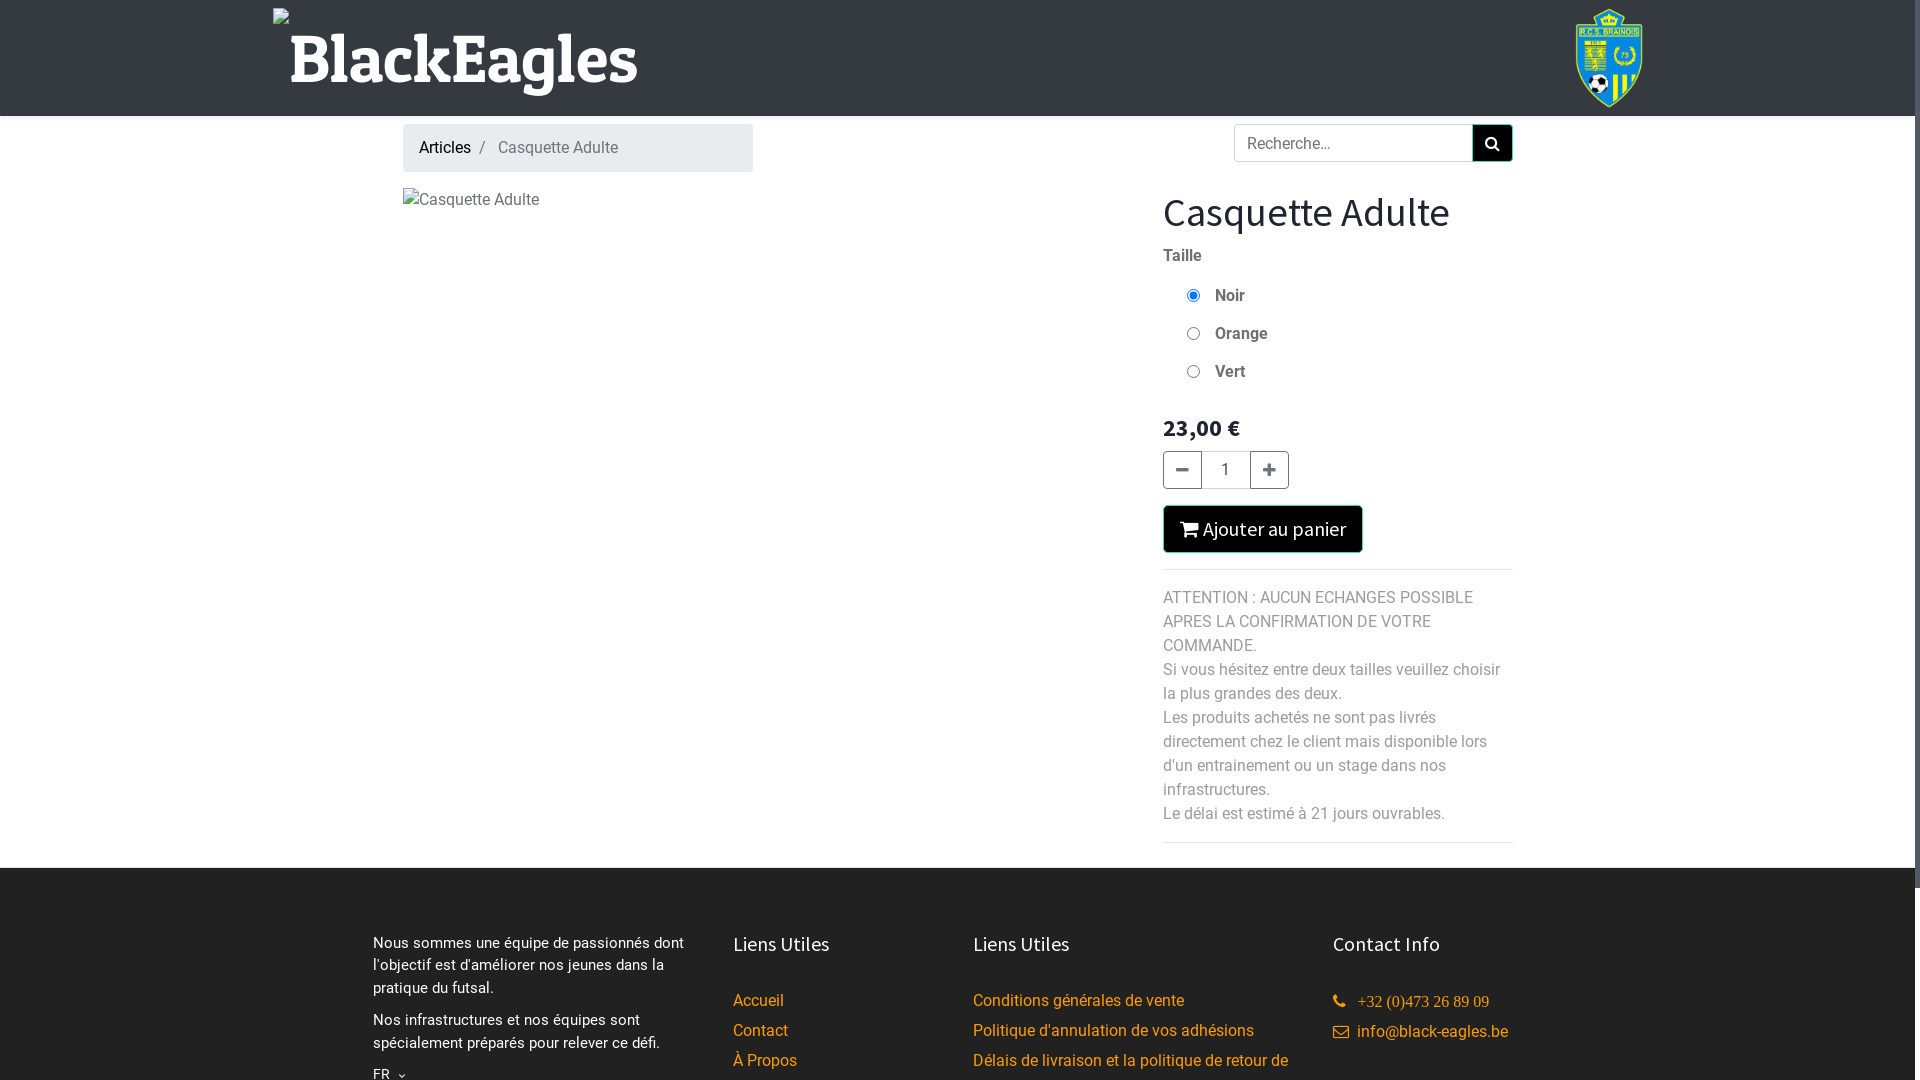  What do you see at coordinates (1182, 470) in the screenshot?
I see `Supprimer` at bounding box center [1182, 470].